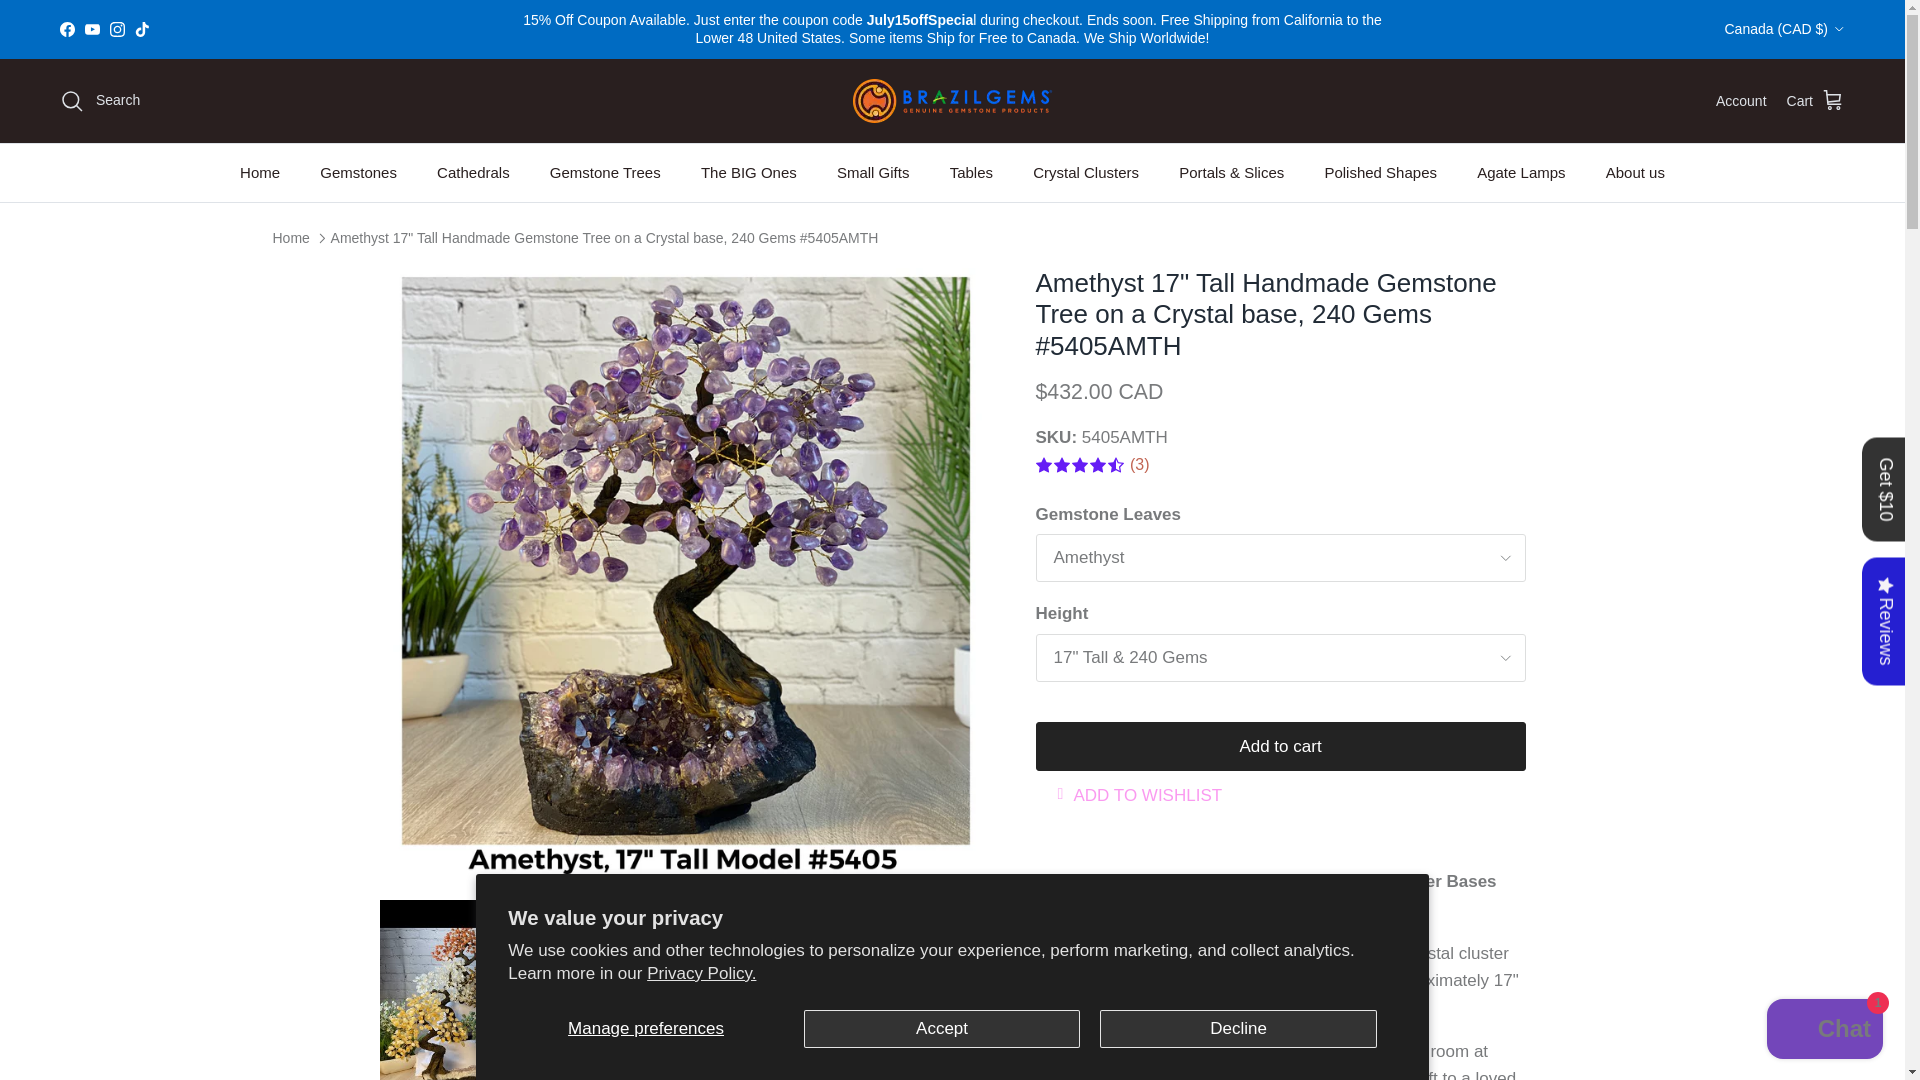  Describe the element at coordinates (1824, 1031) in the screenshot. I see `Shopify online store chat` at that location.